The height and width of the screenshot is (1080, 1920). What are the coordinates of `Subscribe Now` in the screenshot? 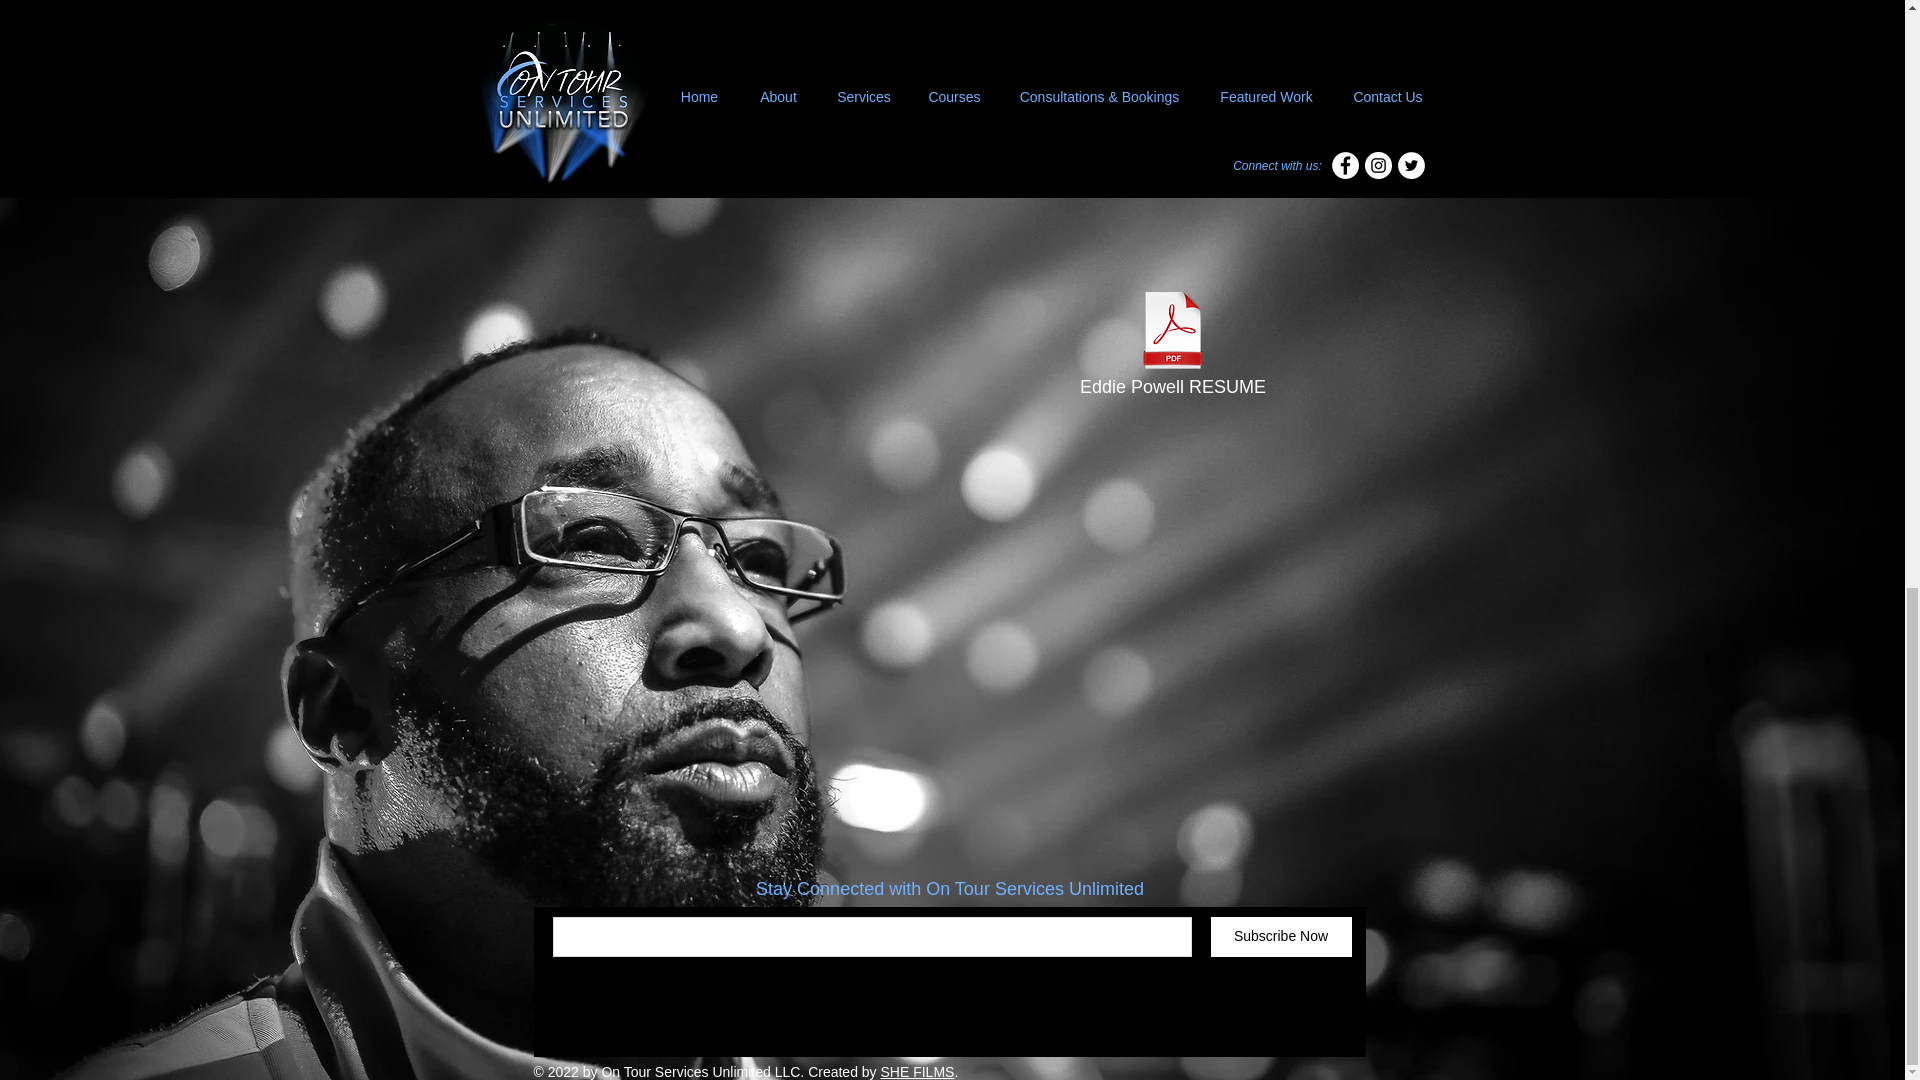 It's located at (1280, 936).